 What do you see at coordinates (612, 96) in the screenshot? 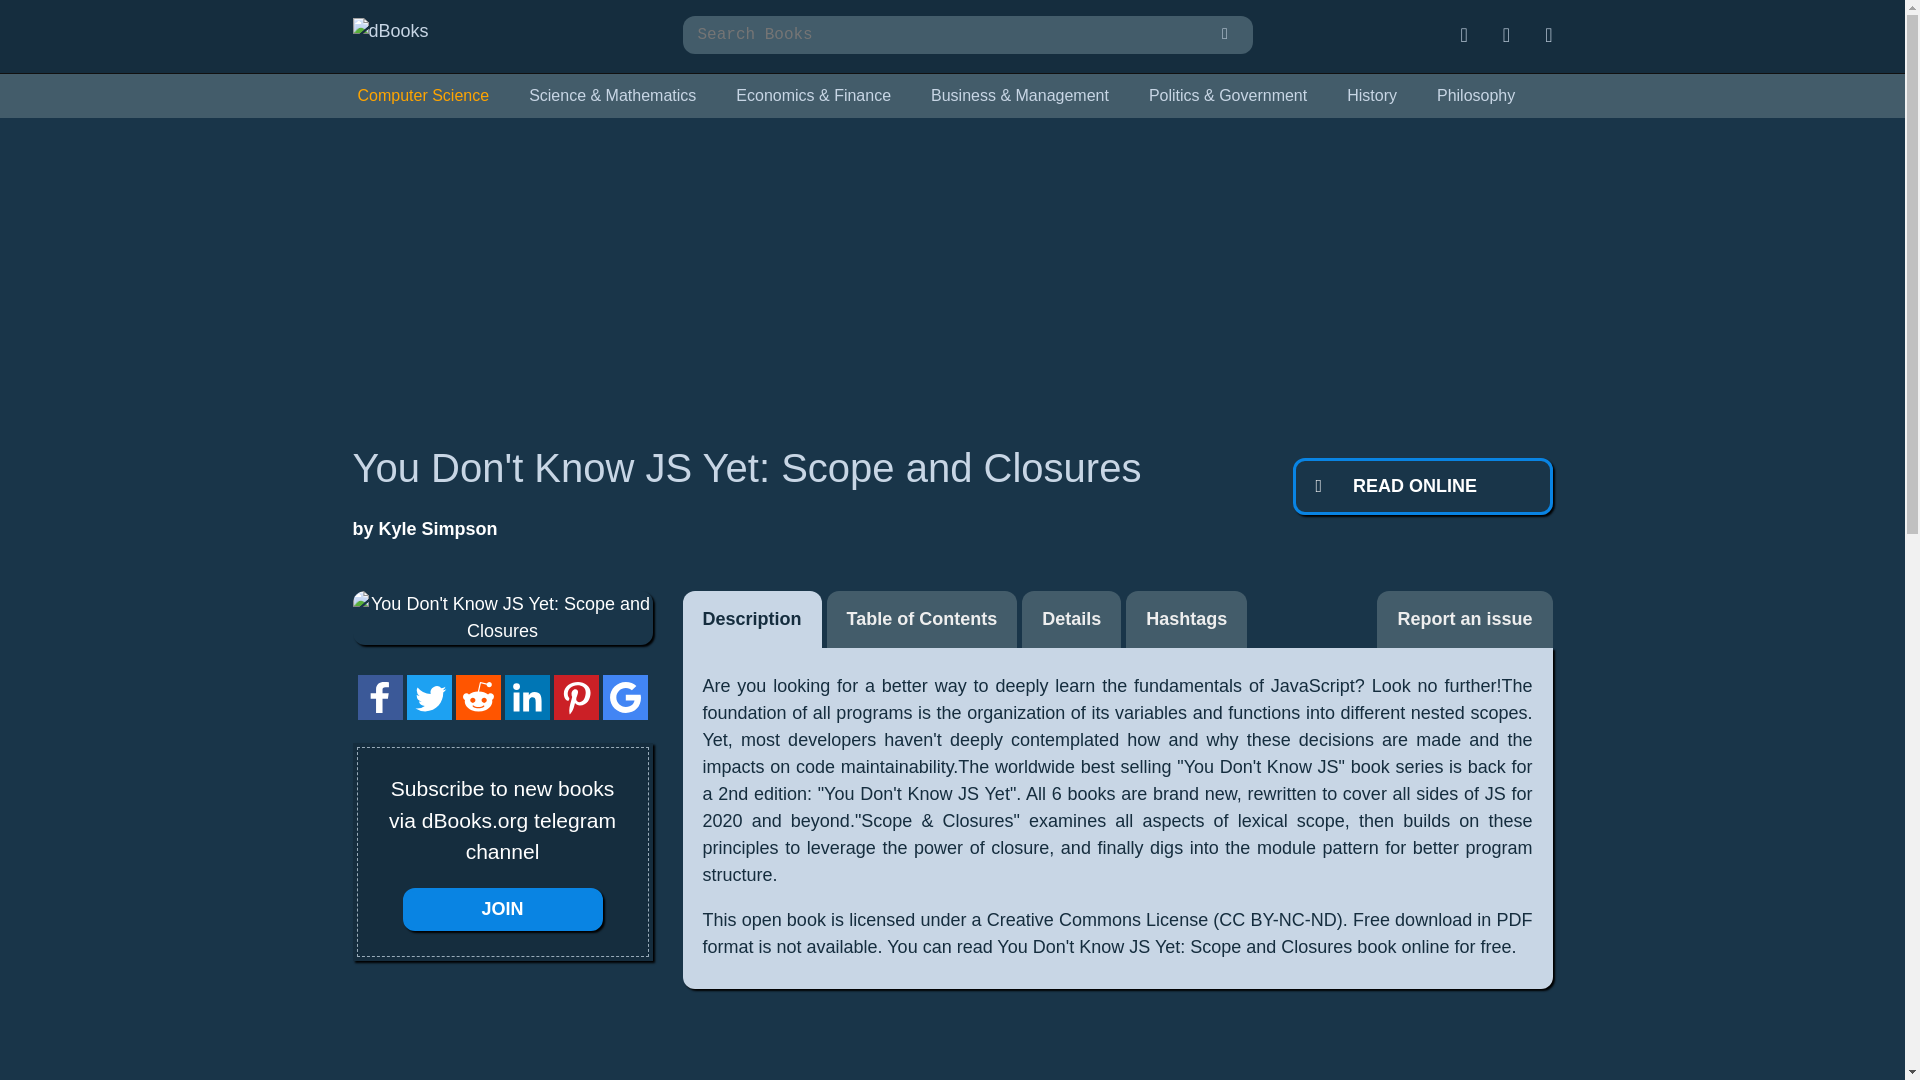
I see `Science and Mathematics` at bounding box center [612, 96].